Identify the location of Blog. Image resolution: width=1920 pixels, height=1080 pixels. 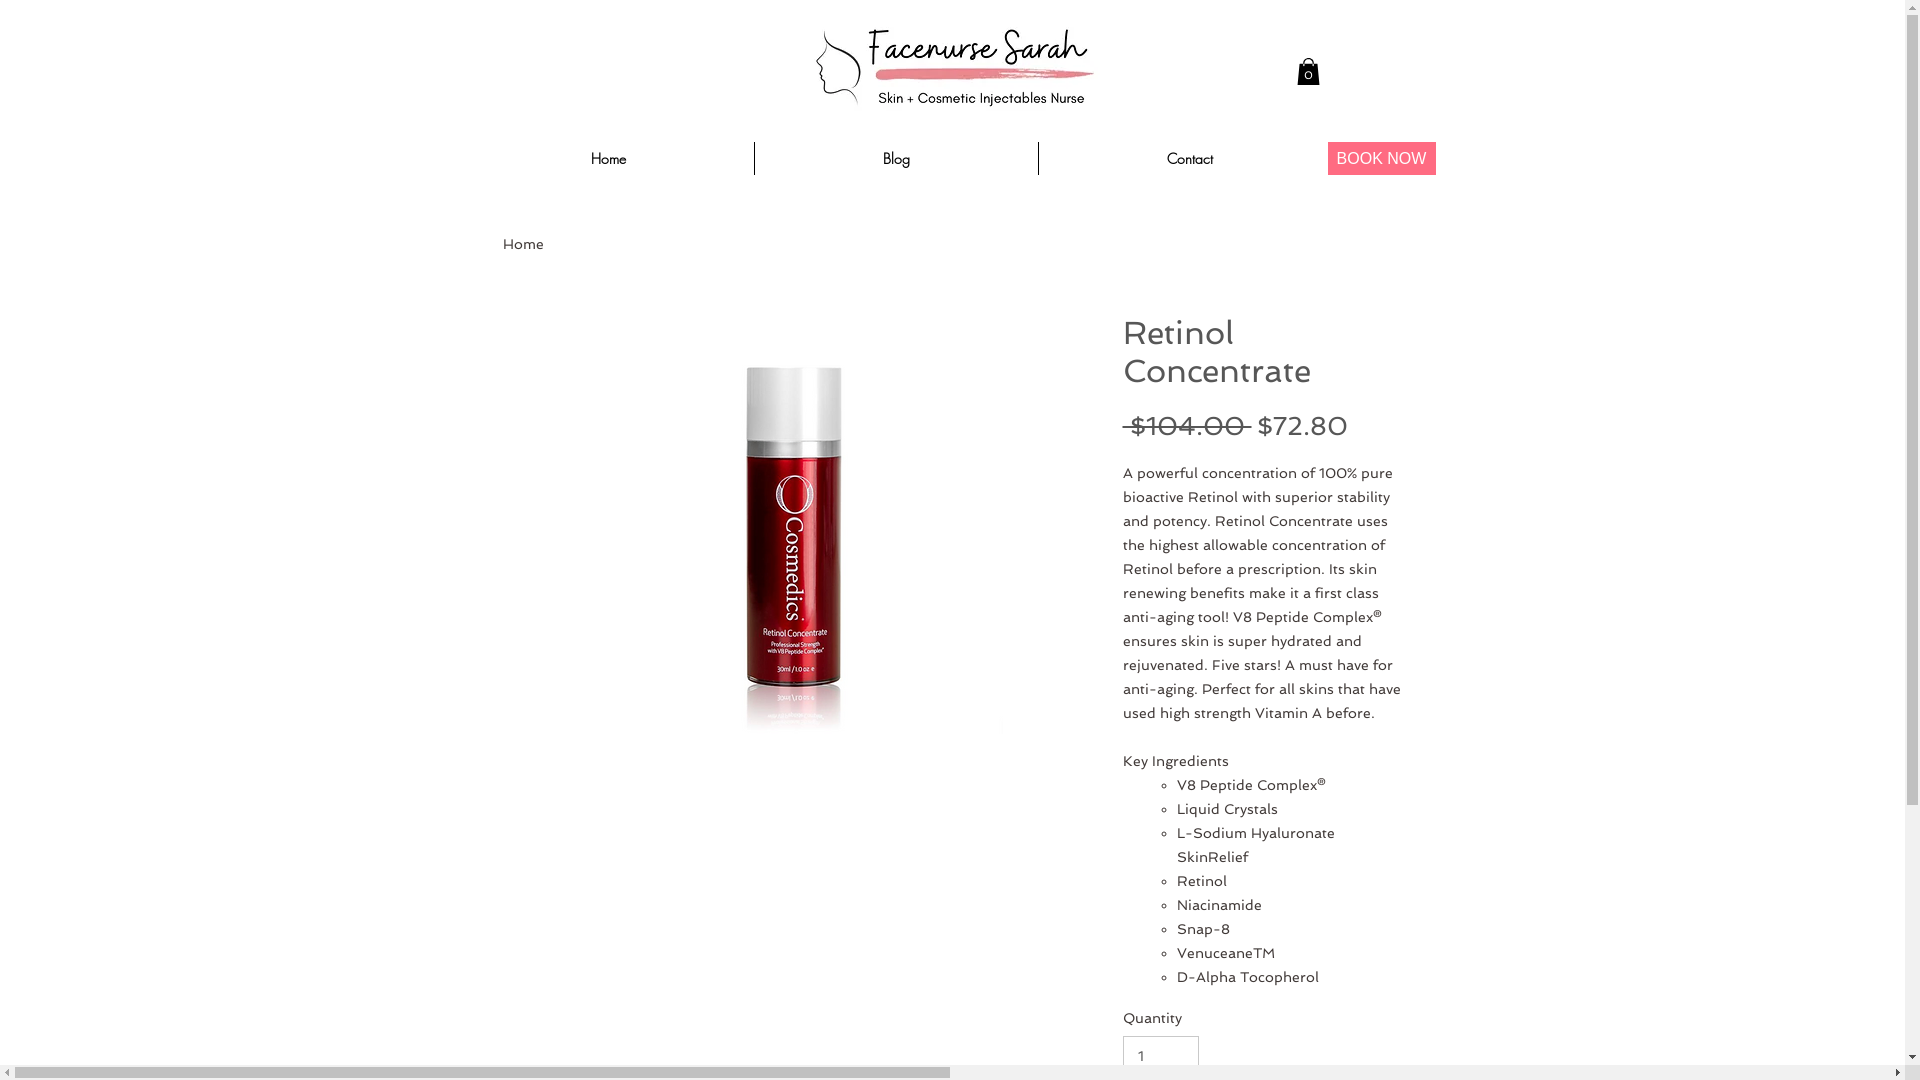
(896, 158).